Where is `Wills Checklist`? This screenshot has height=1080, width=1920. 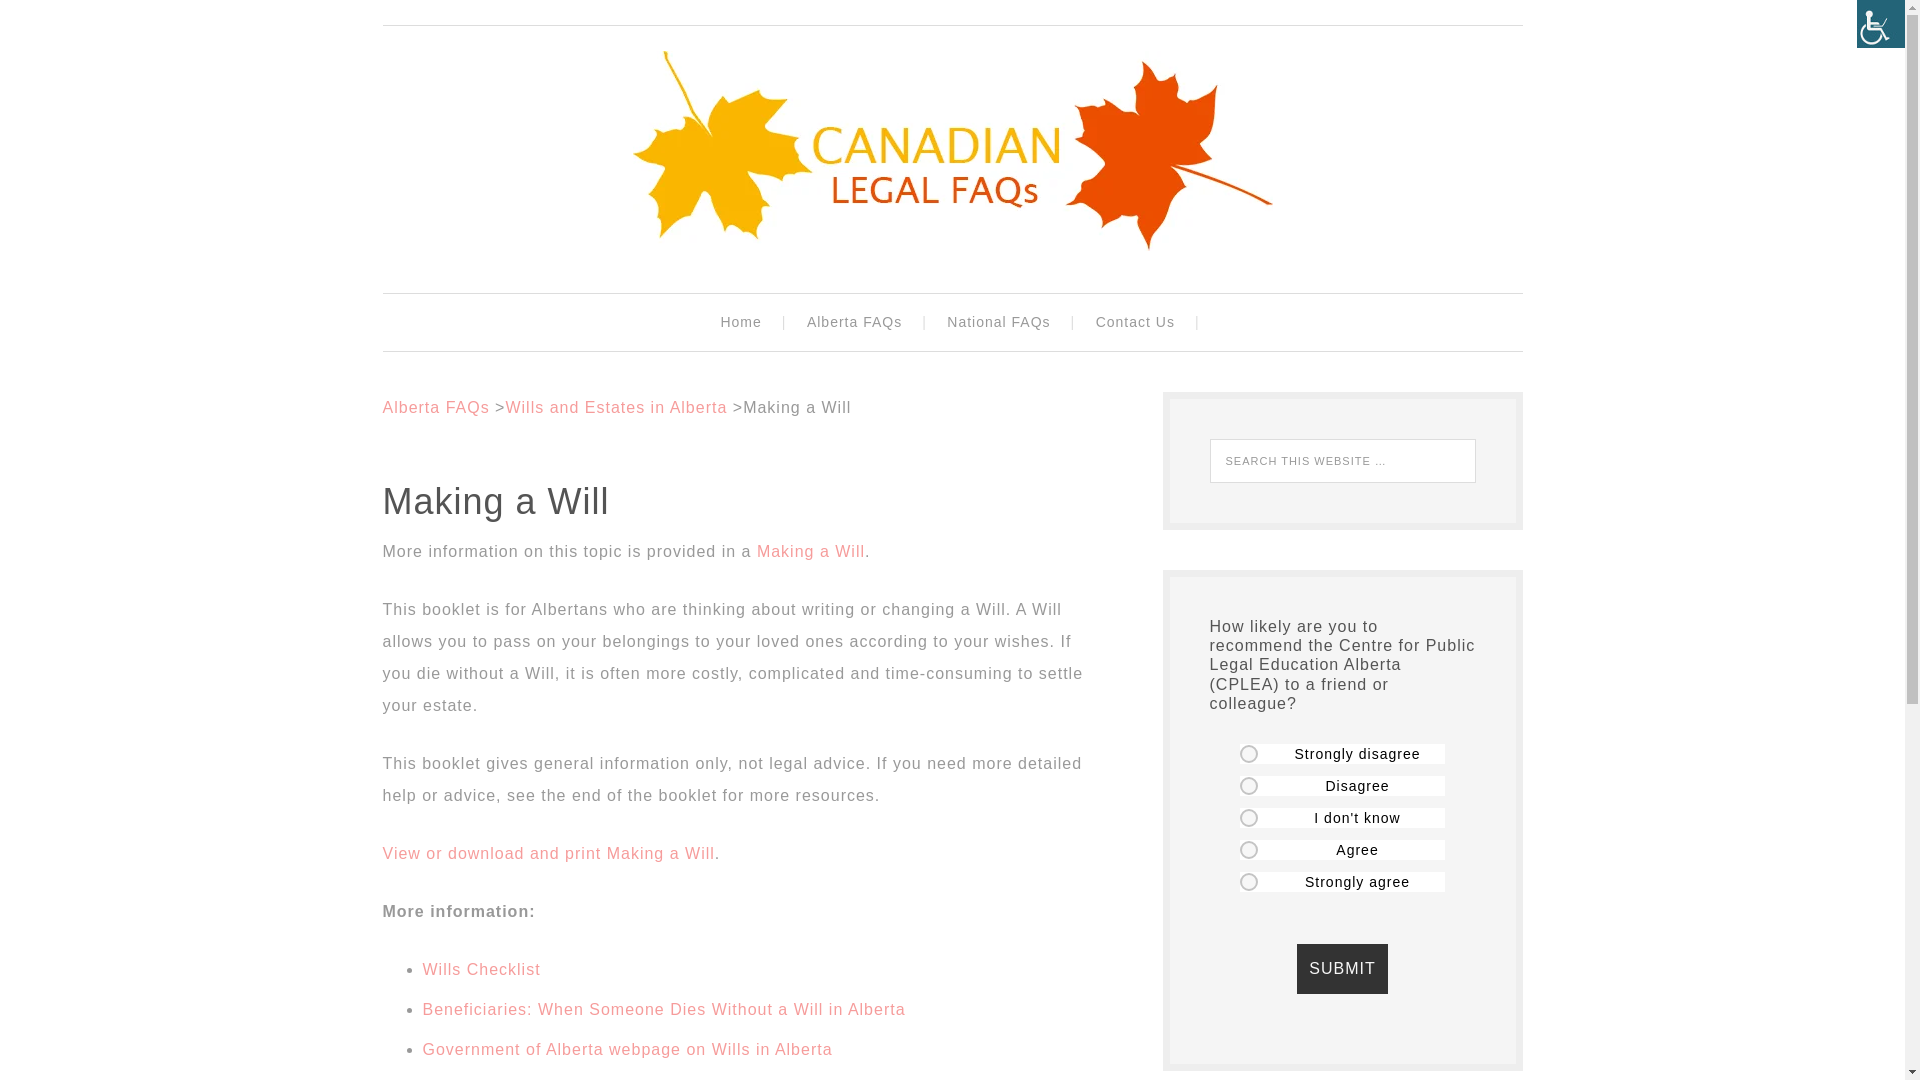
Wills Checklist is located at coordinates (480, 970).